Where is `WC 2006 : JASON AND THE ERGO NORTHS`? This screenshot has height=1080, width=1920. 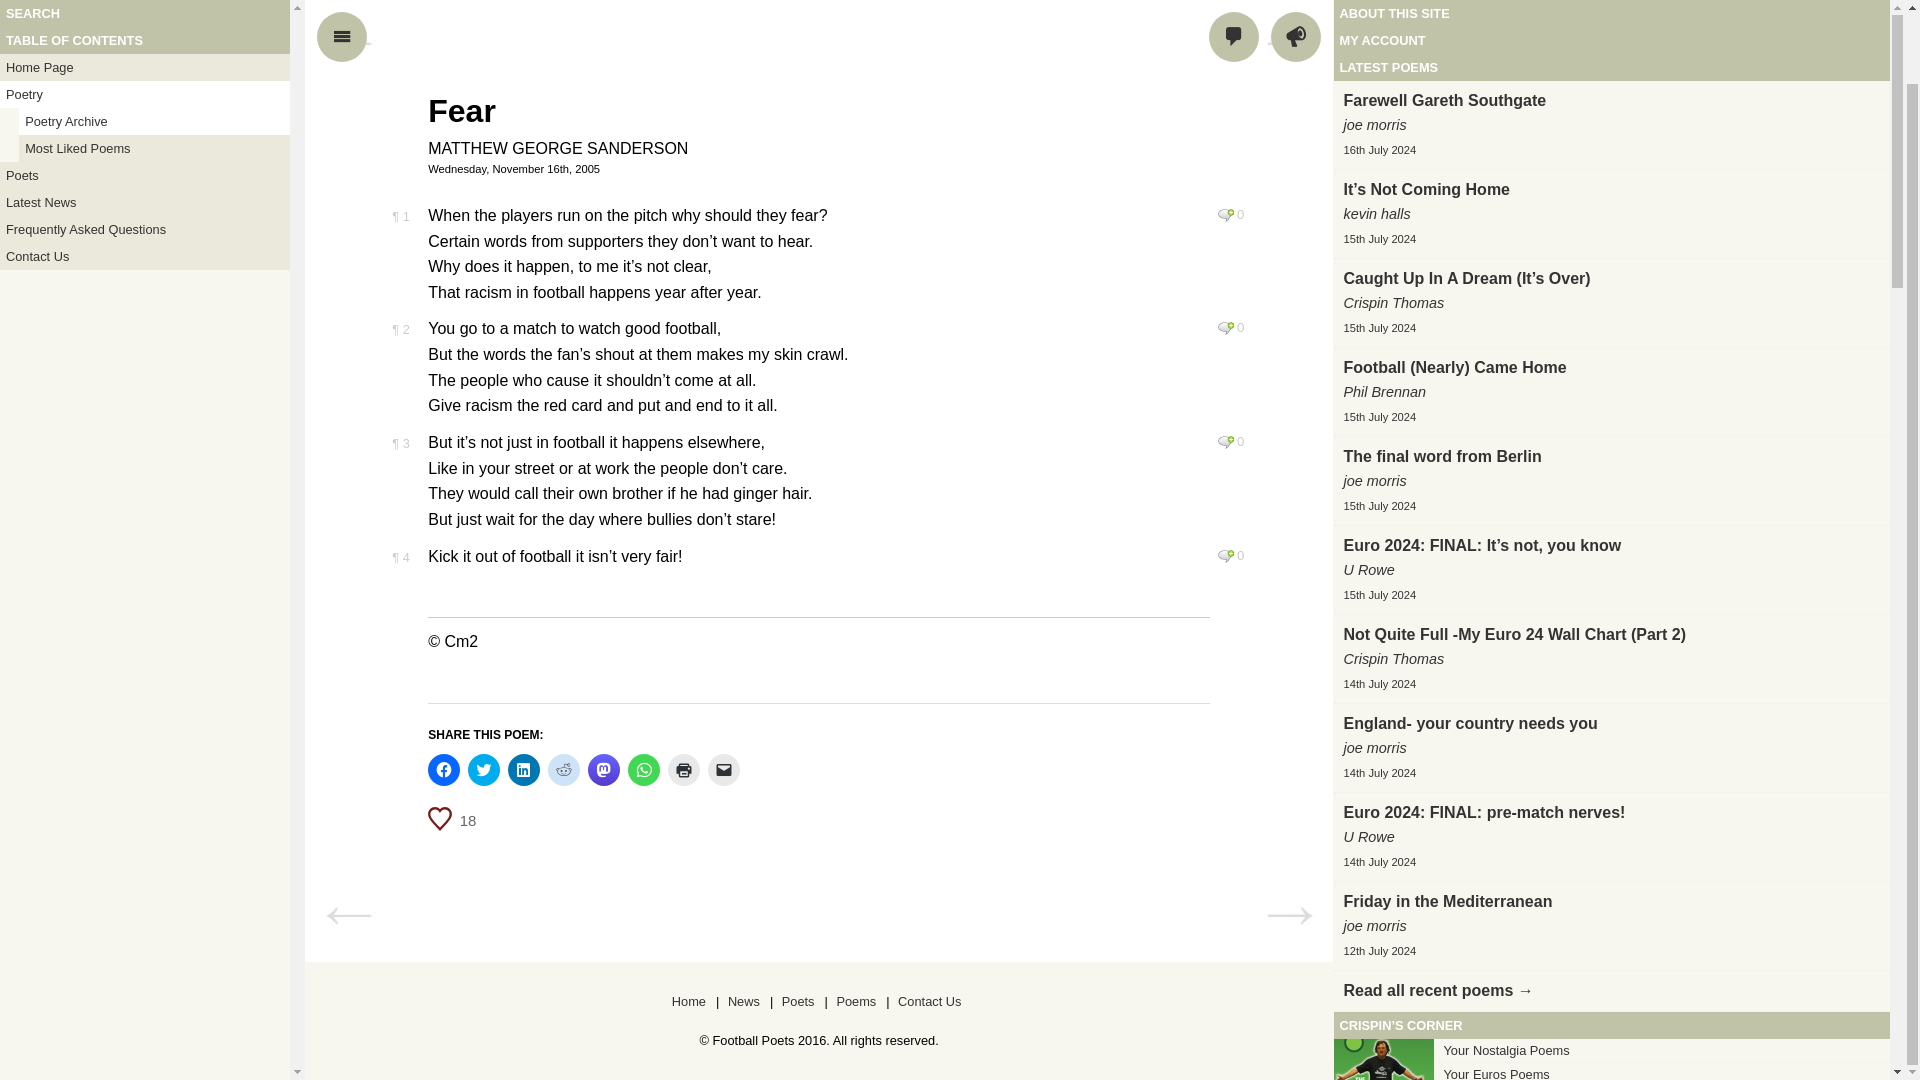 WC 2006 : JASON AND THE ERGO NORTHS is located at coordinates (1289, 916).